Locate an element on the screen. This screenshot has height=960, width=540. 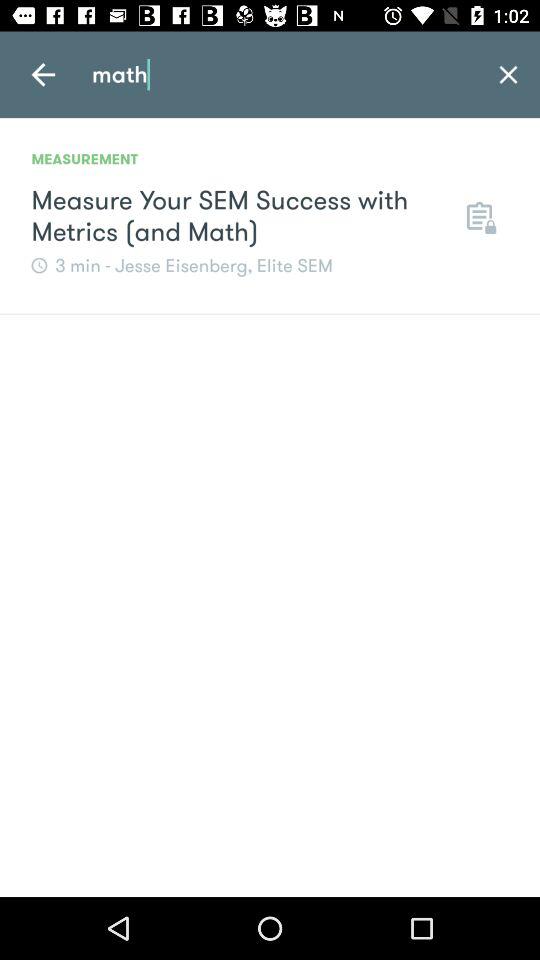
select item to the left of the math icon is located at coordinates (43, 74).